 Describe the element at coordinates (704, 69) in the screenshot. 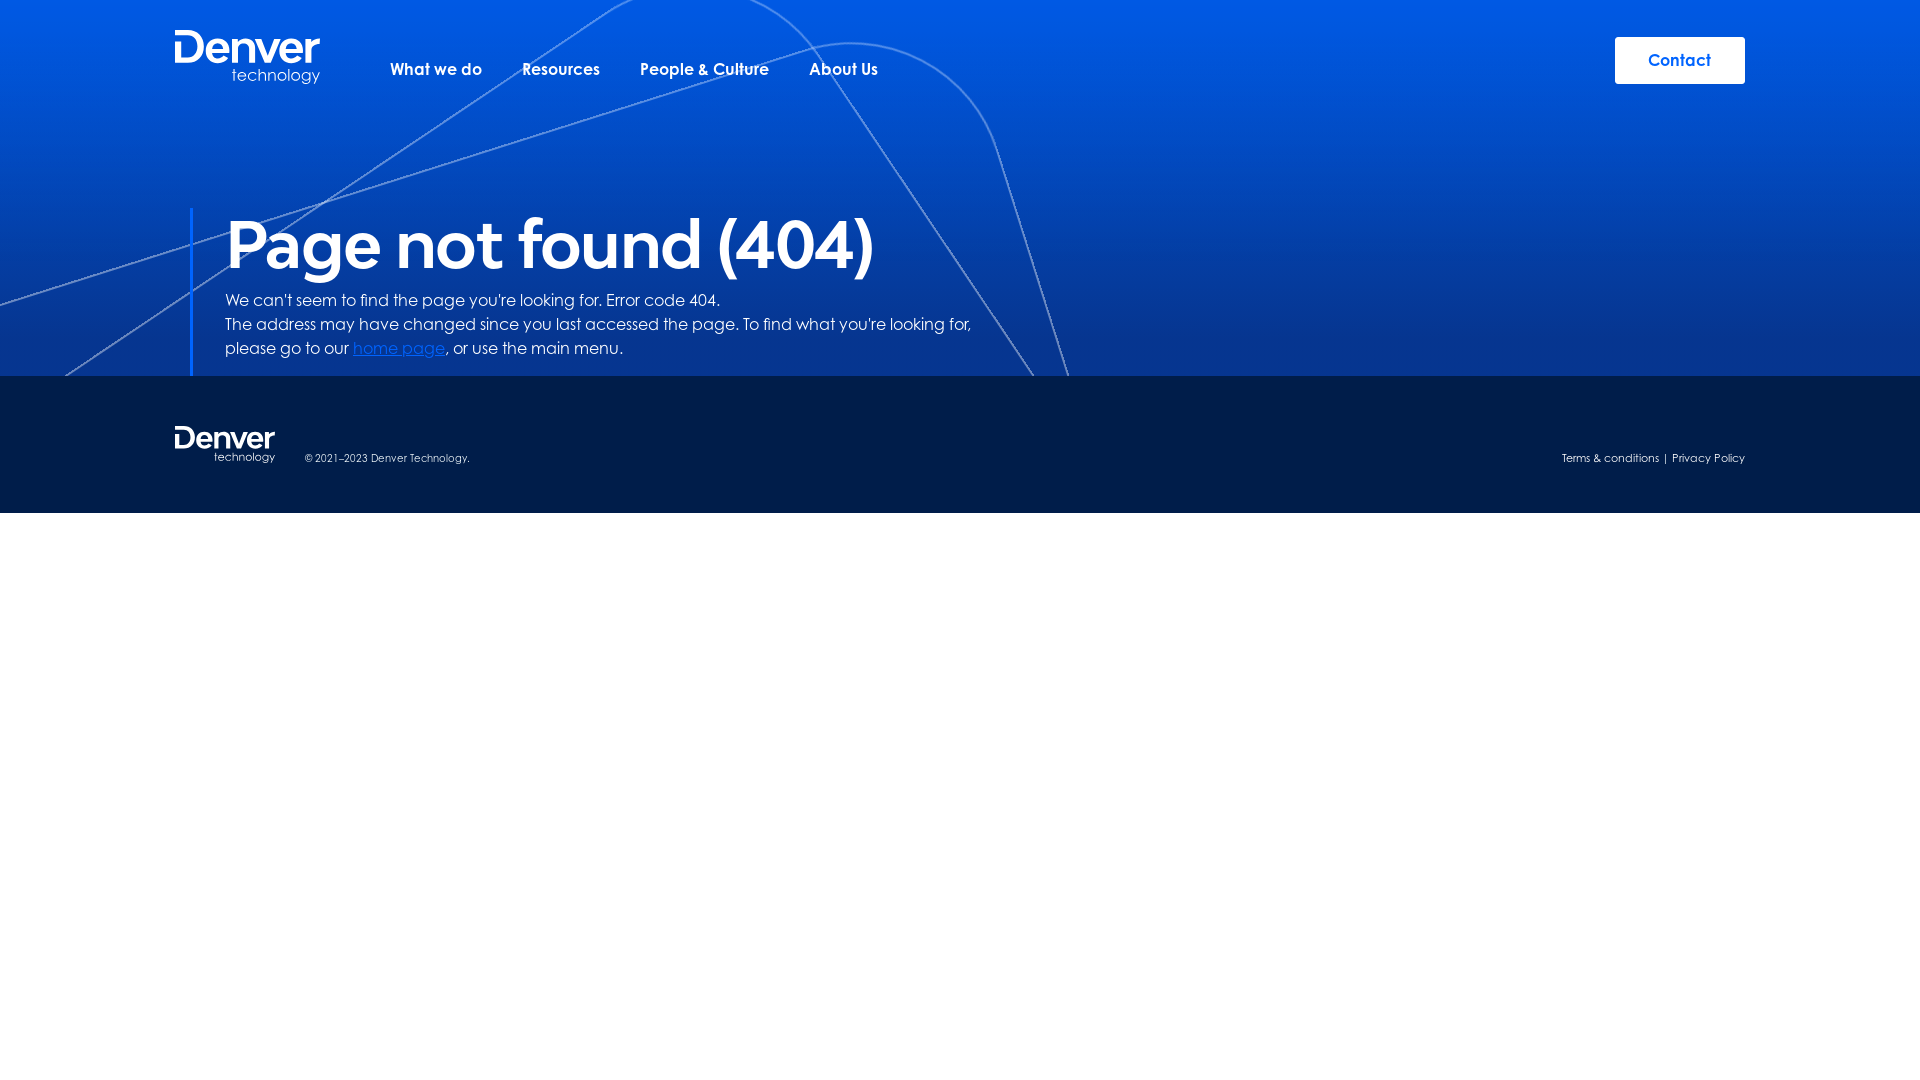

I see `People & Culture` at that location.